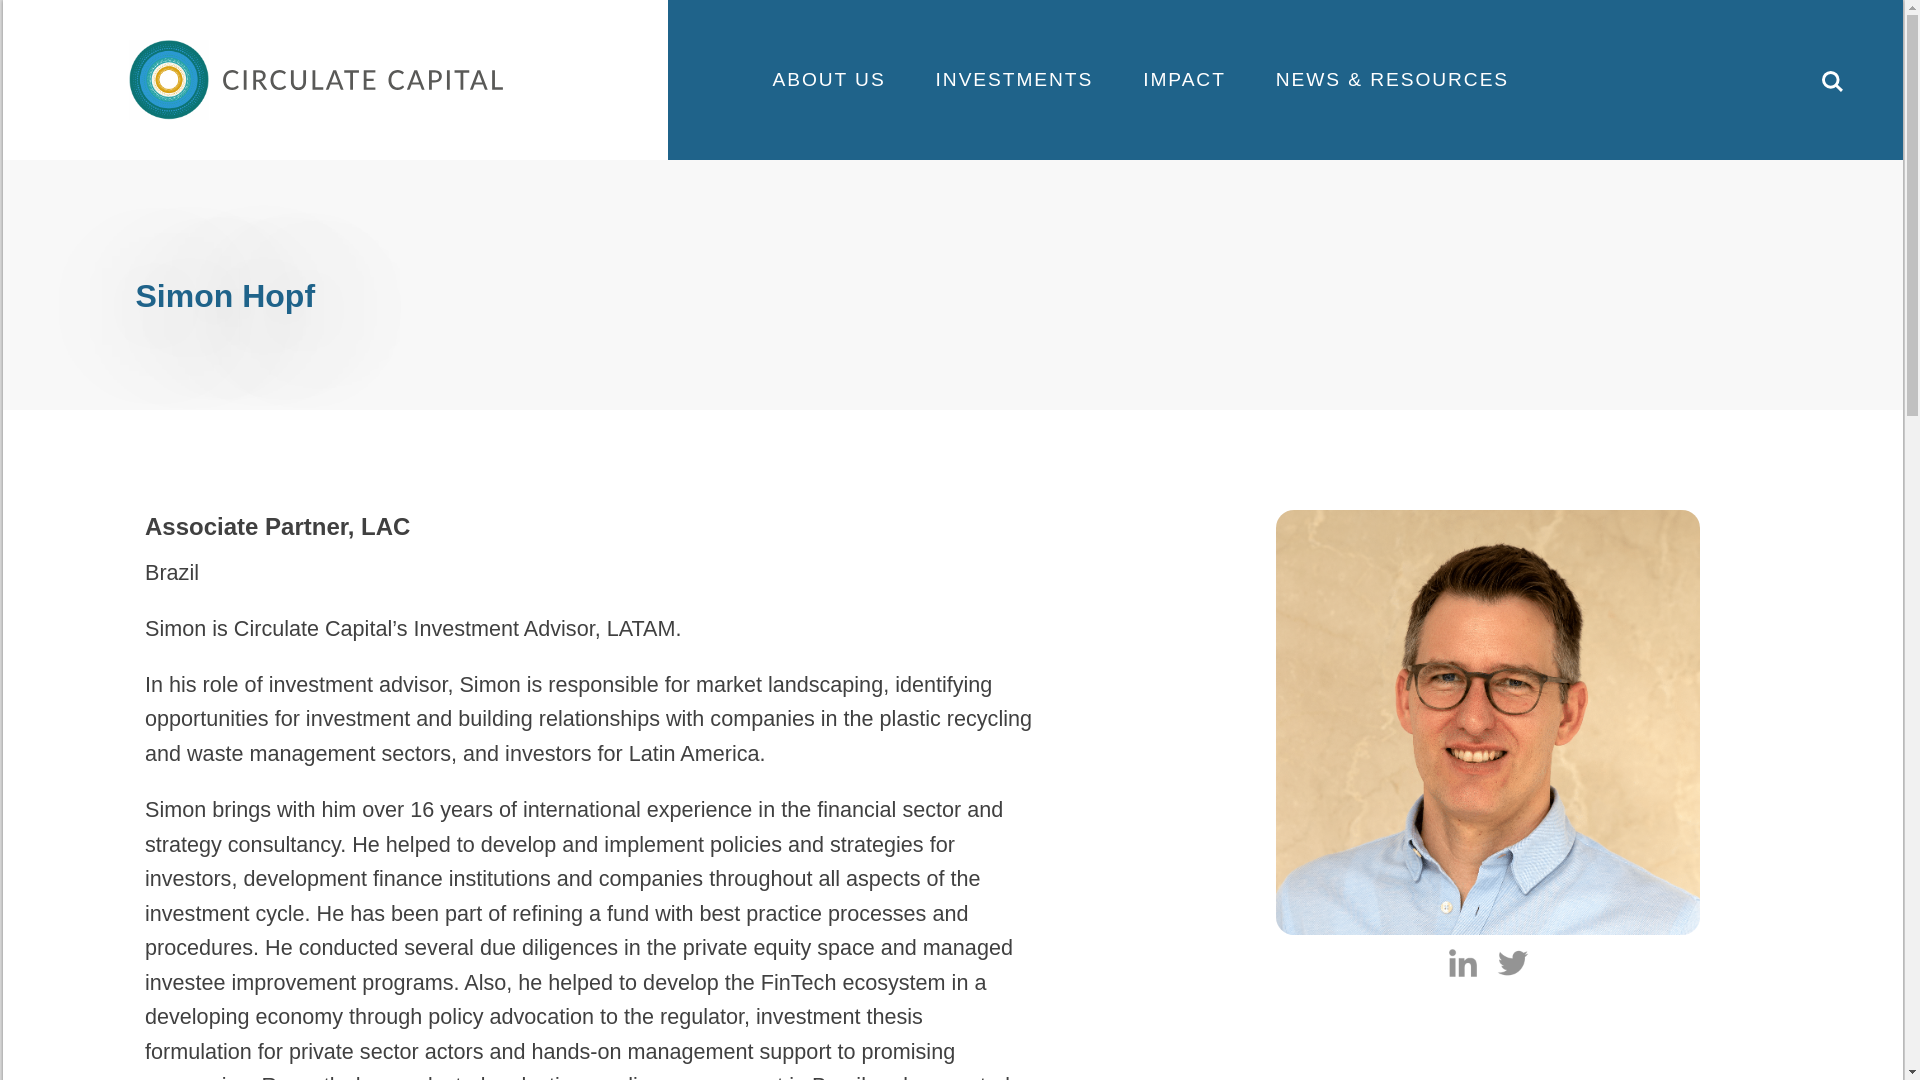 This screenshot has height=1080, width=1920. Describe the element at coordinates (1015, 80) in the screenshot. I see `INVESTMENTS` at that location.